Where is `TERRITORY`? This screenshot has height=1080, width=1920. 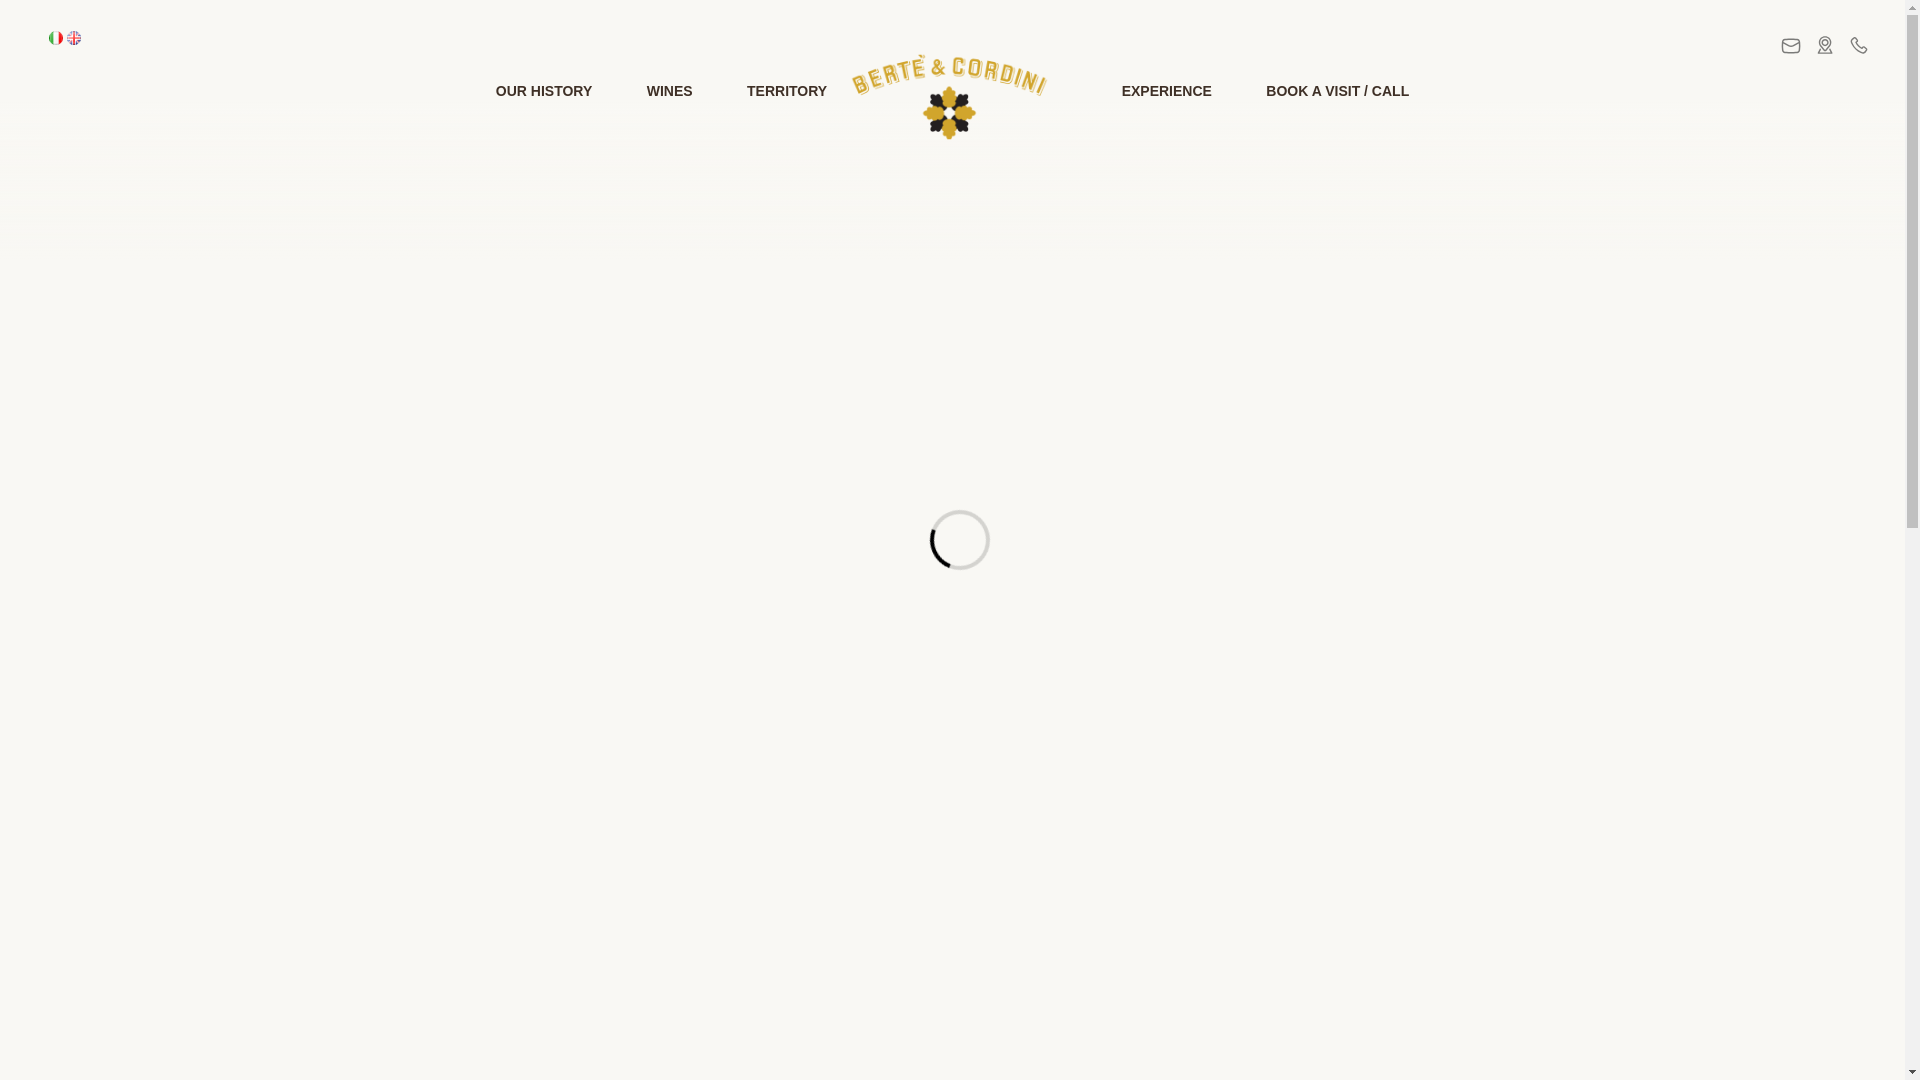 TERRITORY is located at coordinates (786, 91).